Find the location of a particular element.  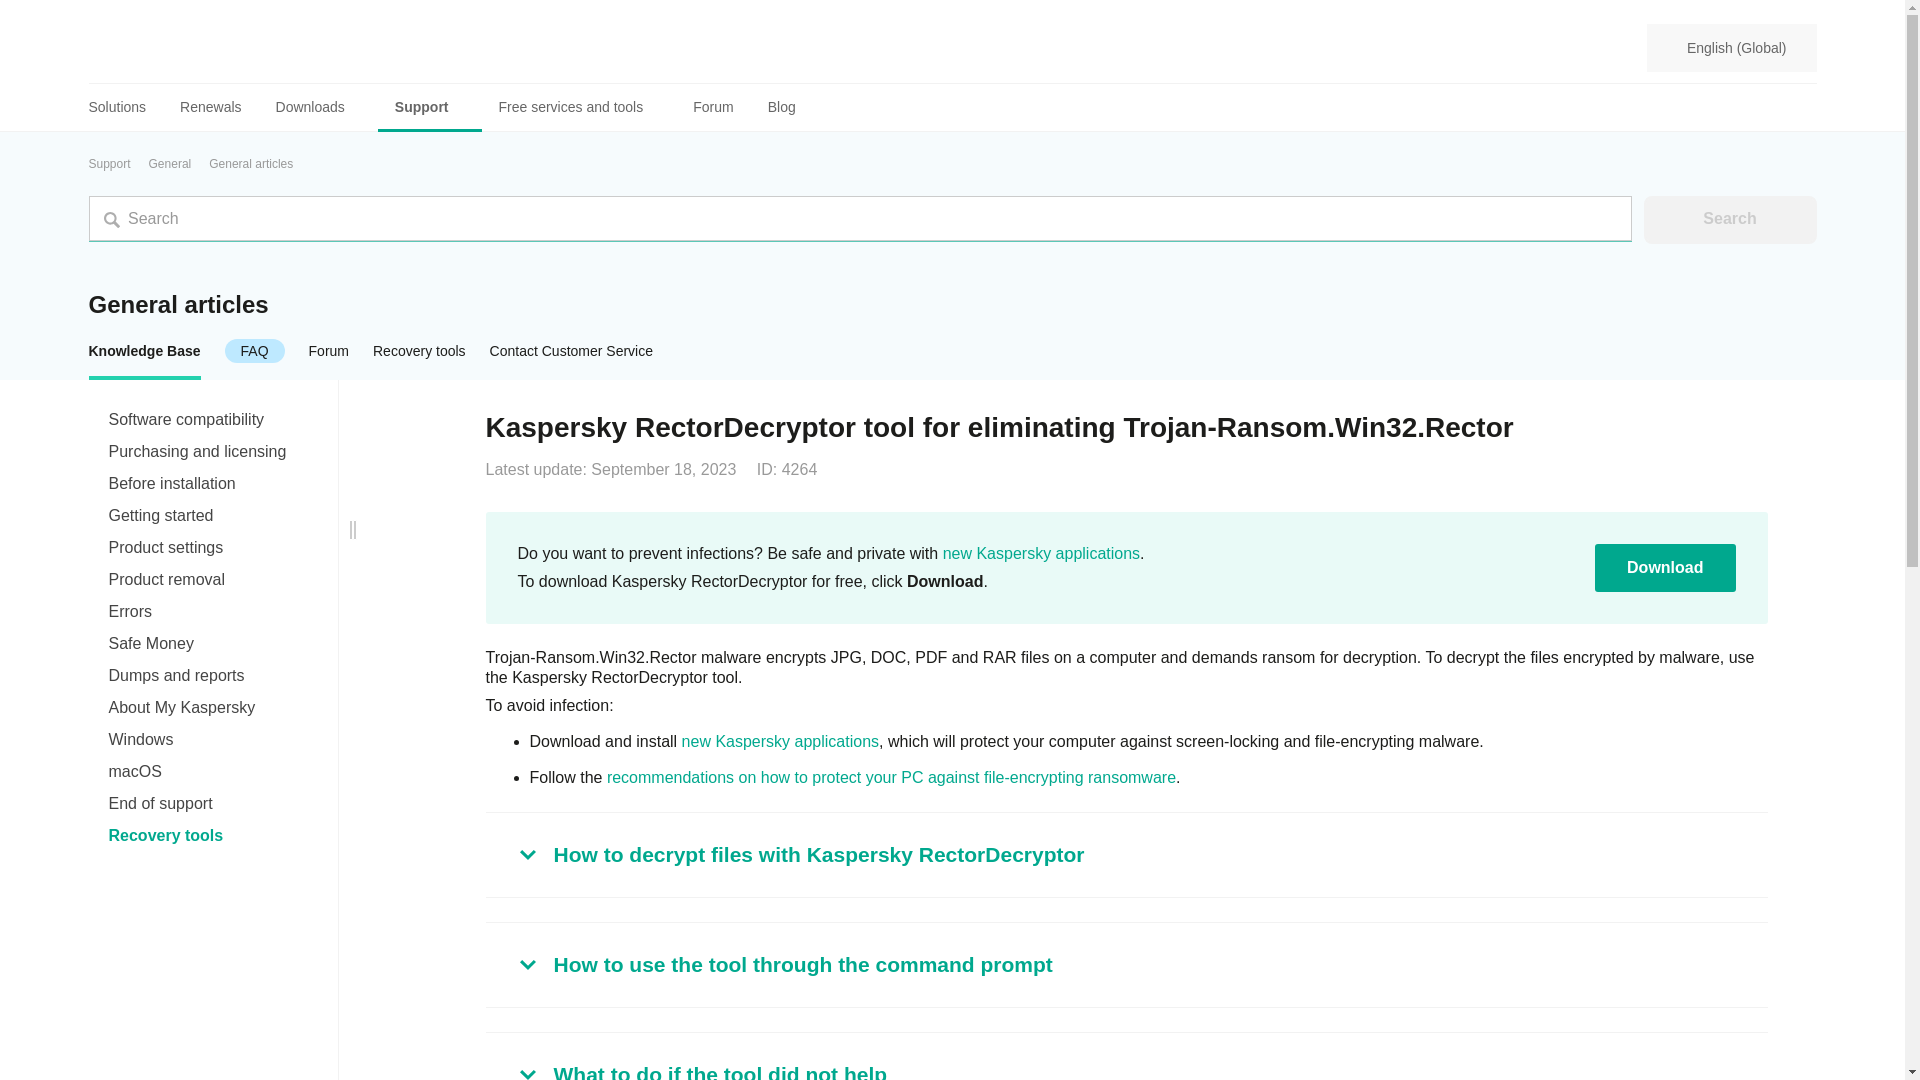

Forum is located at coordinates (712, 107).